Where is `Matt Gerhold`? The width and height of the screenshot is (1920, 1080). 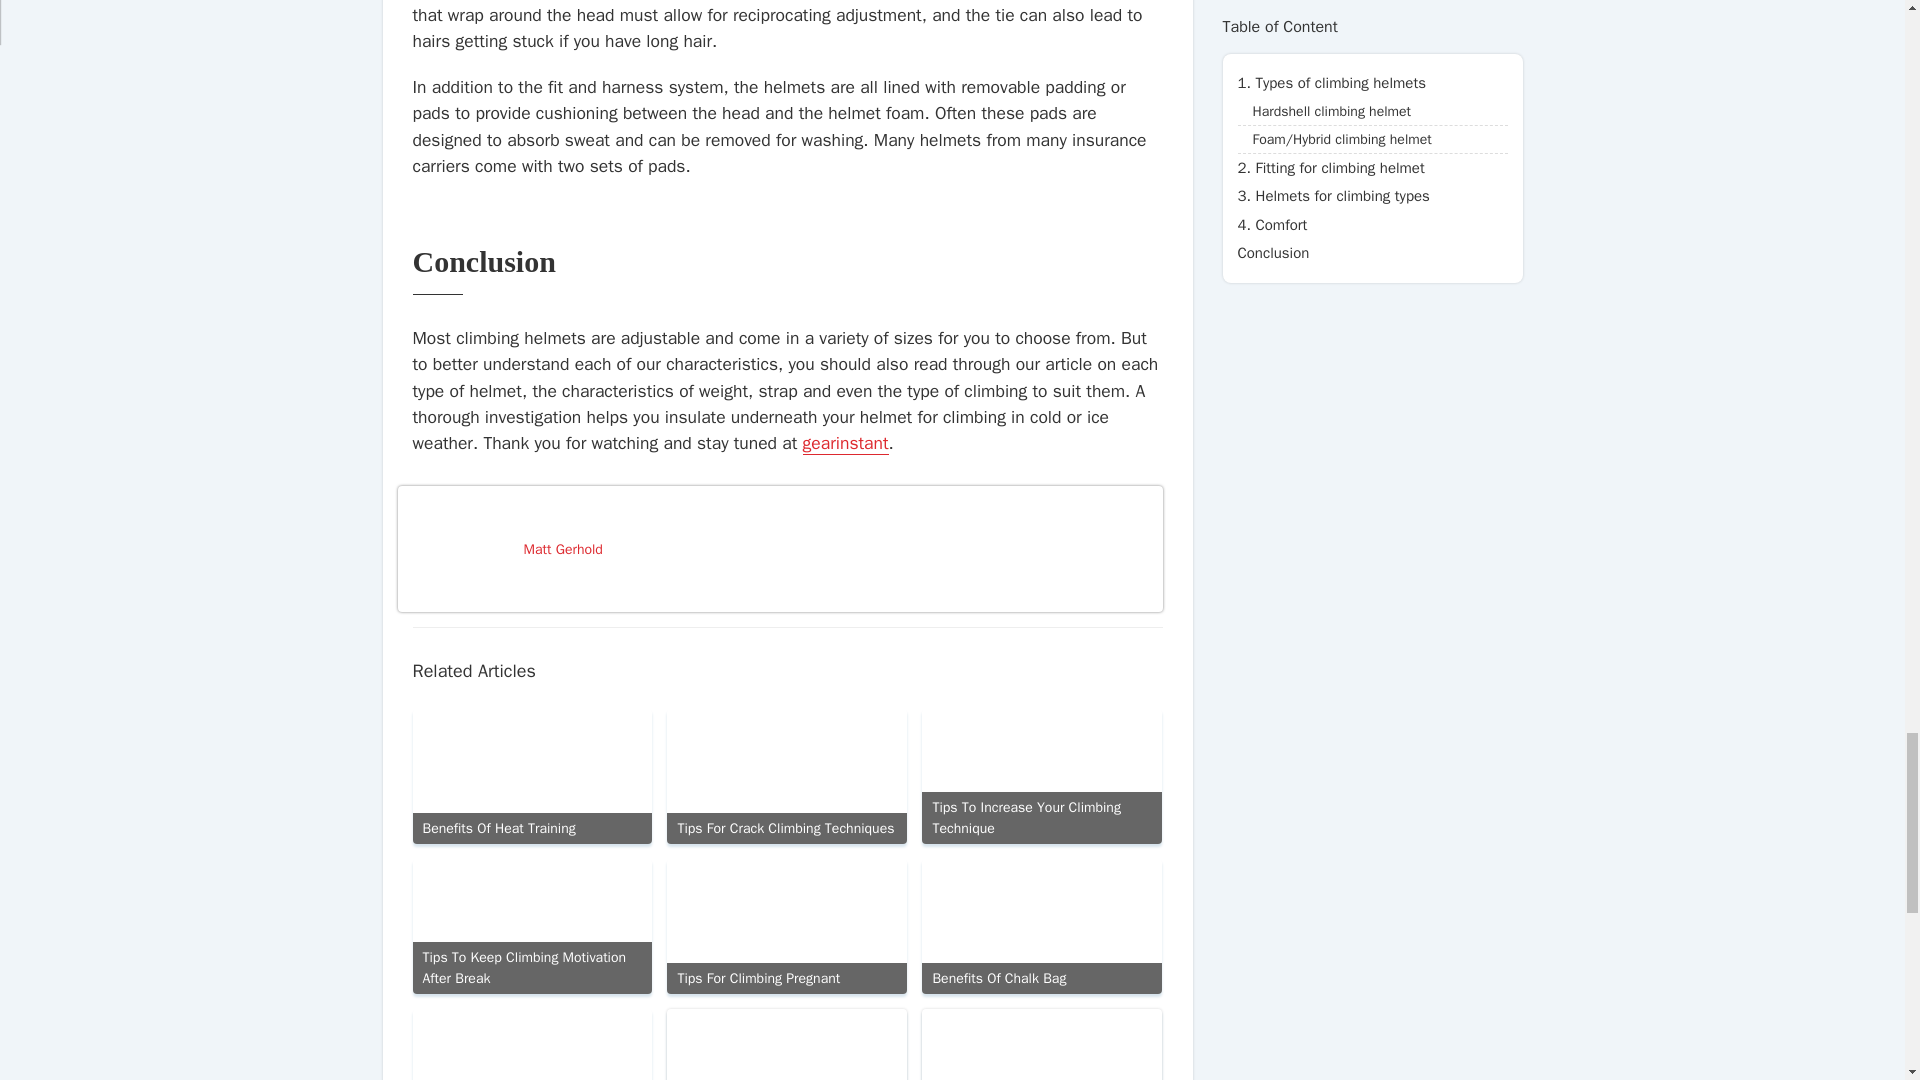
Matt Gerhold is located at coordinates (836, 549).